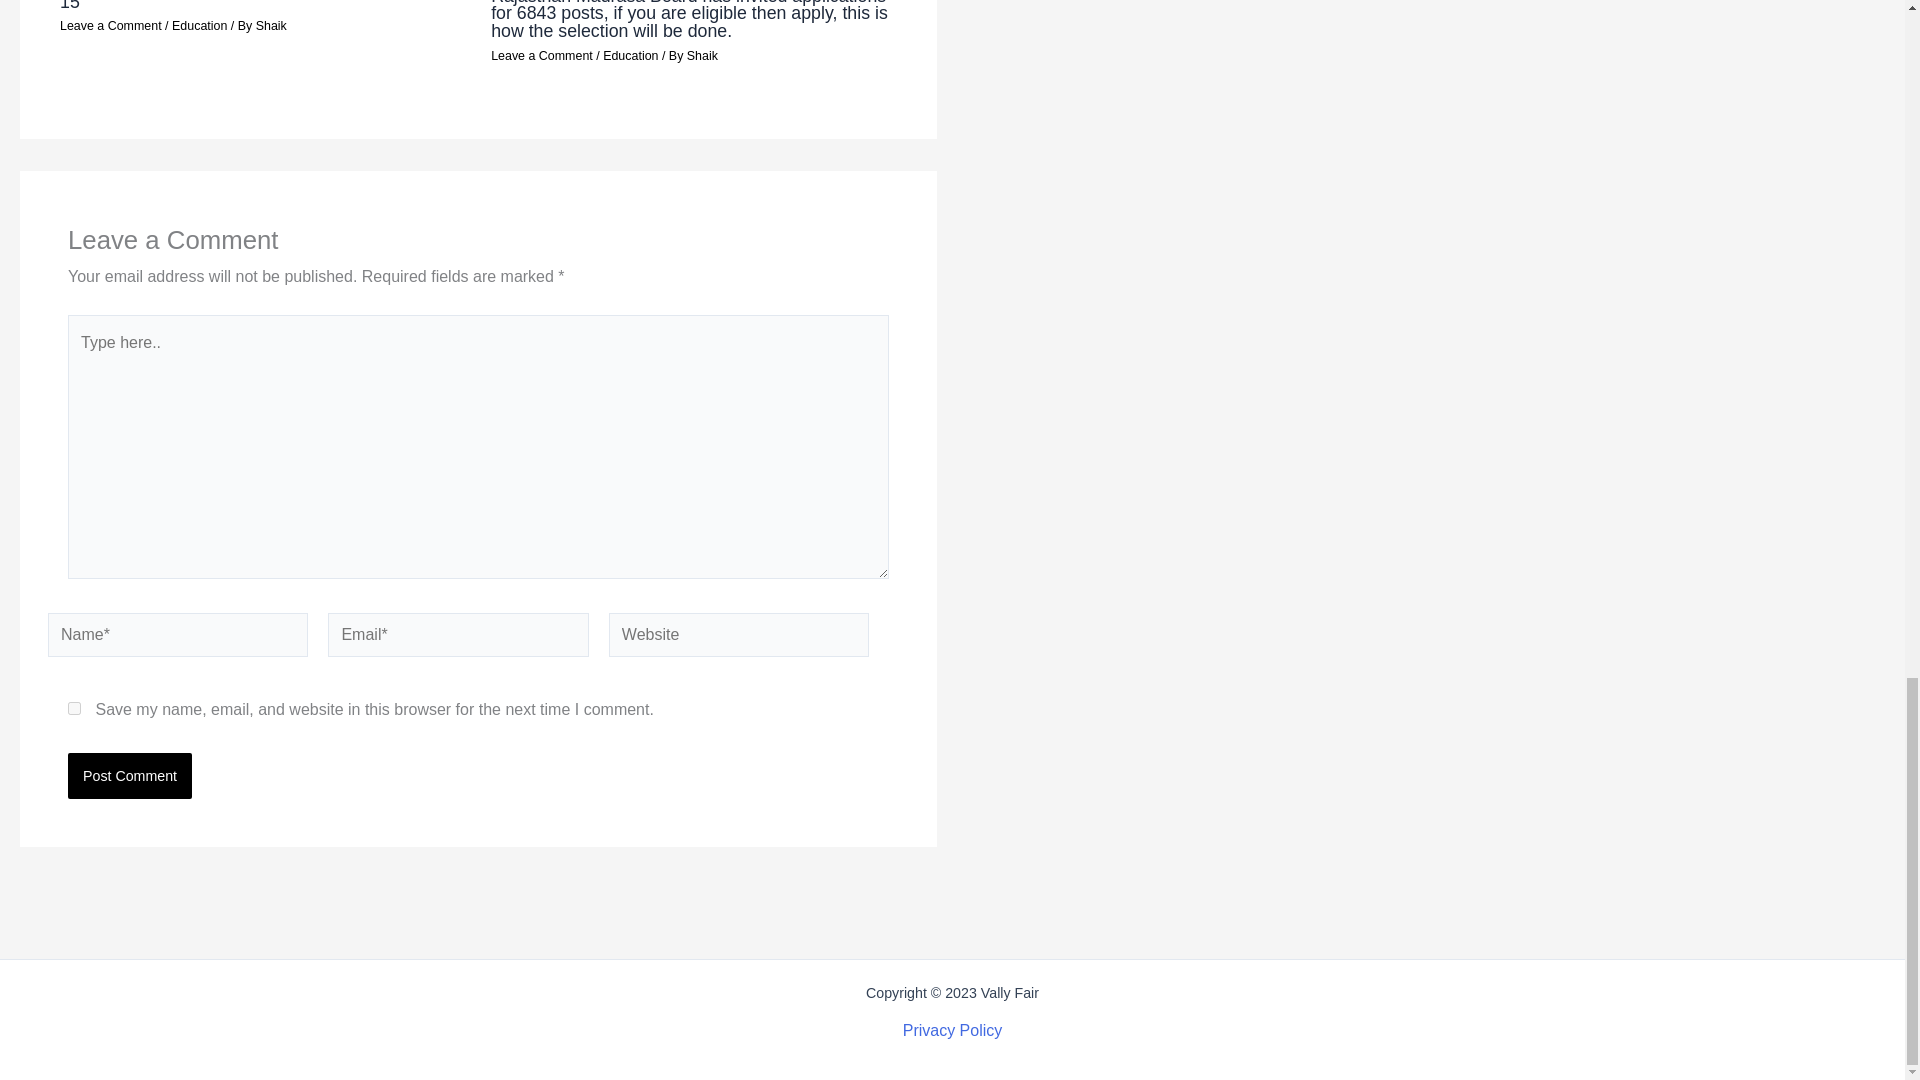 Image resolution: width=1920 pixels, height=1080 pixels. Describe the element at coordinates (542, 55) in the screenshot. I see `Leave a Comment` at that location.